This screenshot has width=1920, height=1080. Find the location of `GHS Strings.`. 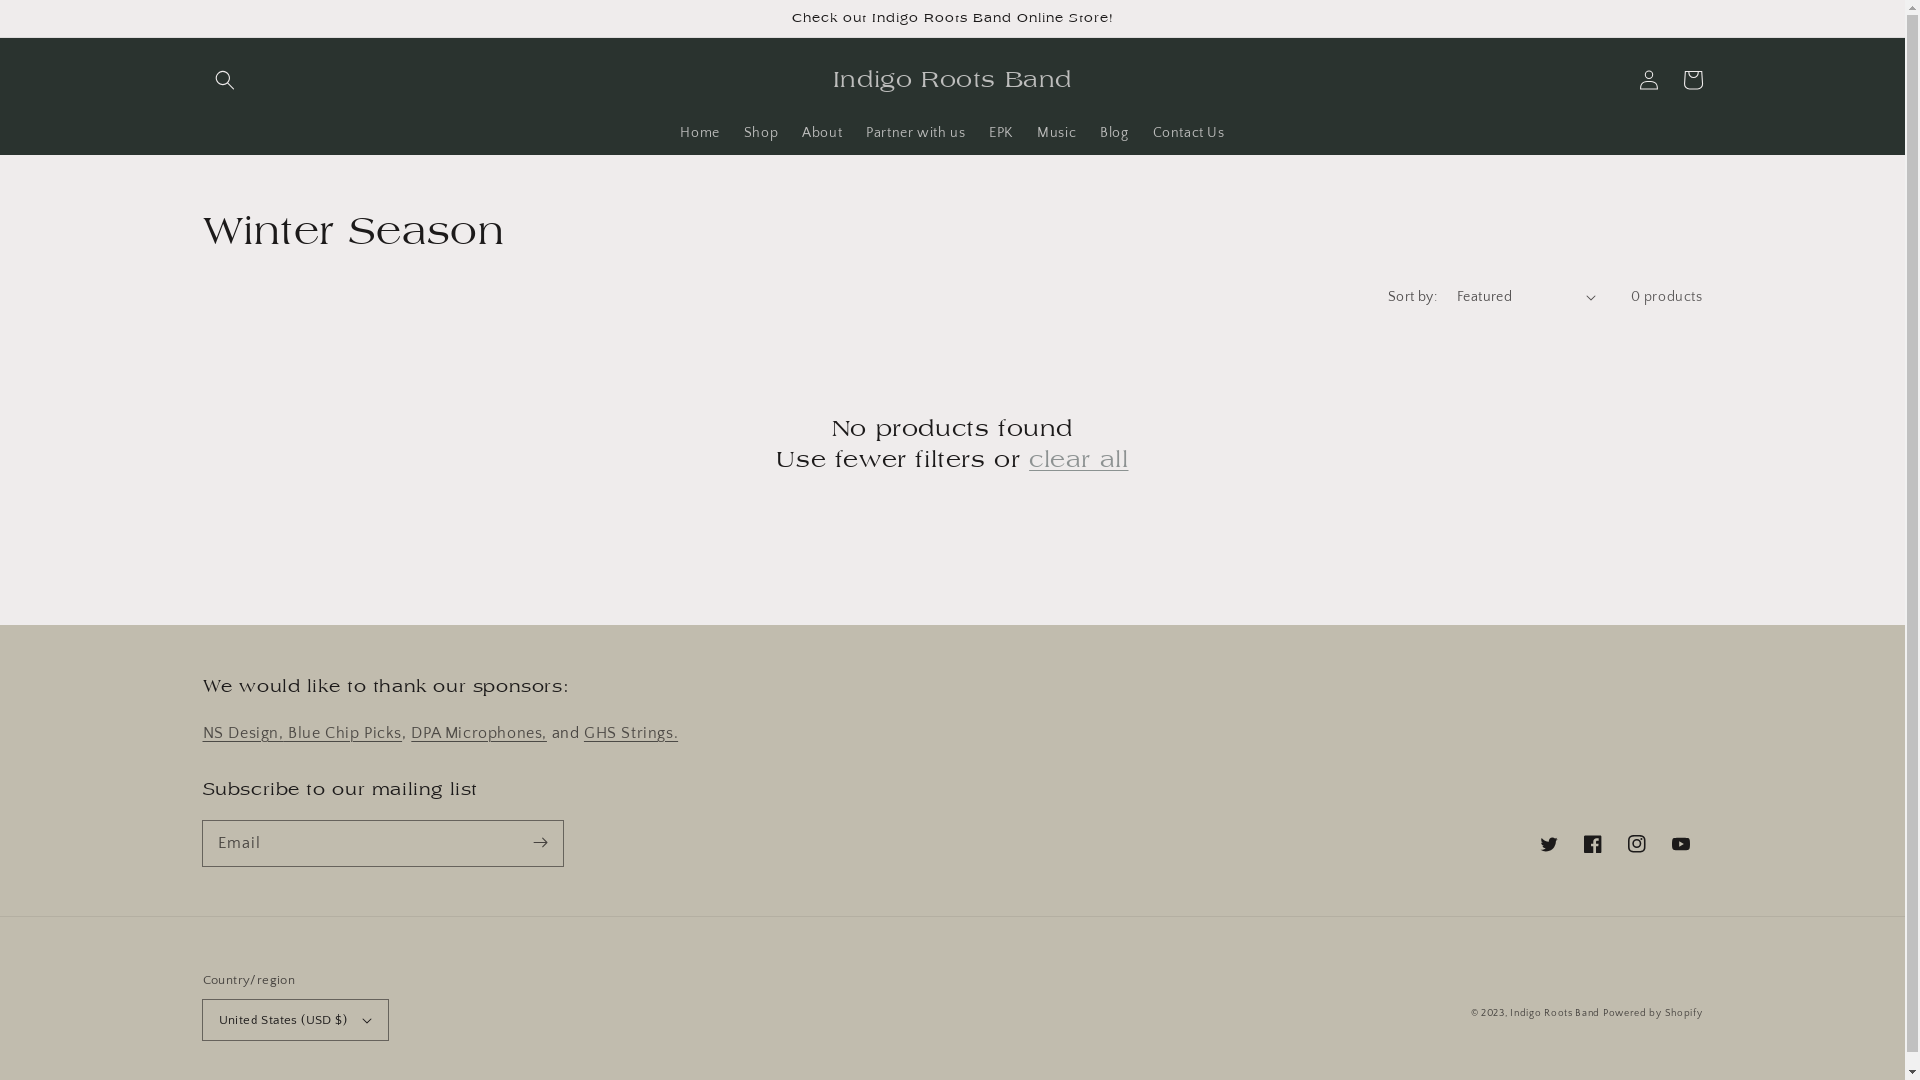

GHS Strings. is located at coordinates (631, 733).